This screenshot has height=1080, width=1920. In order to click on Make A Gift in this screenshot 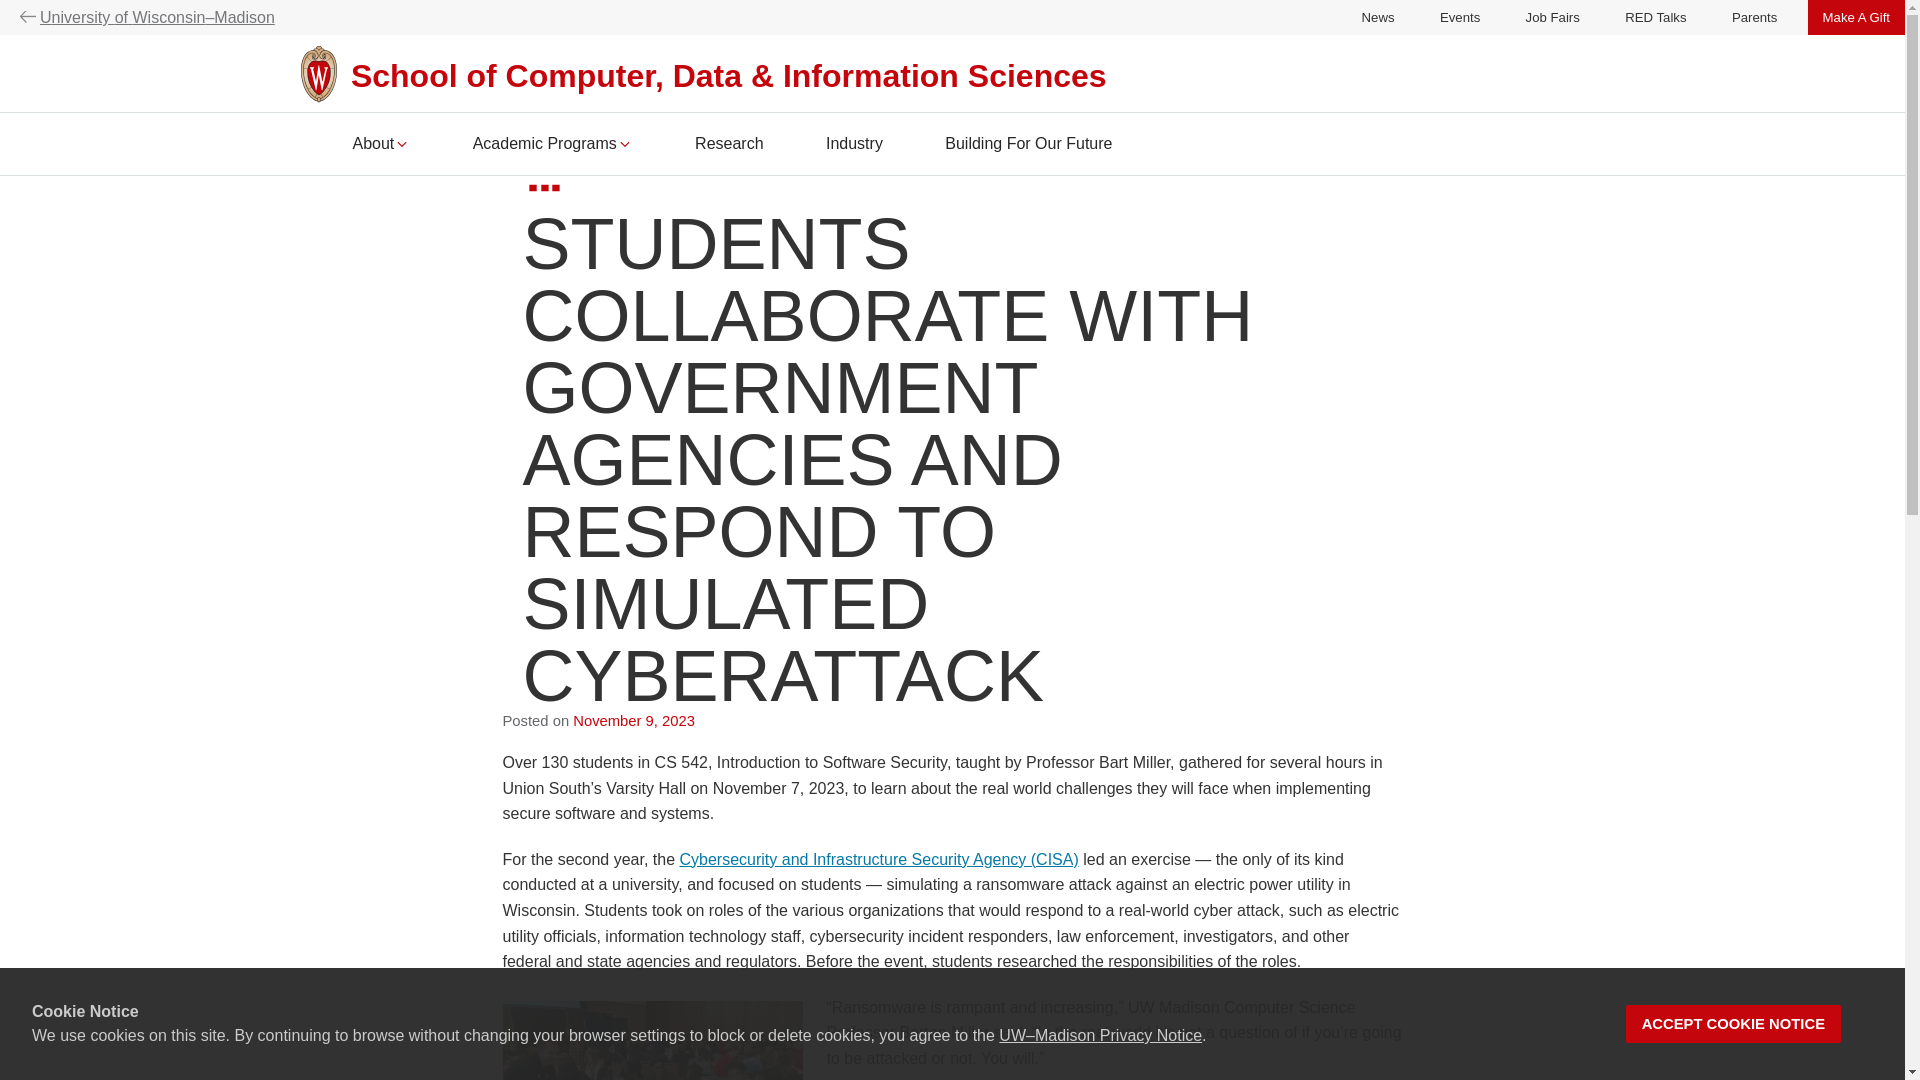, I will do `click(1856, 16)`.